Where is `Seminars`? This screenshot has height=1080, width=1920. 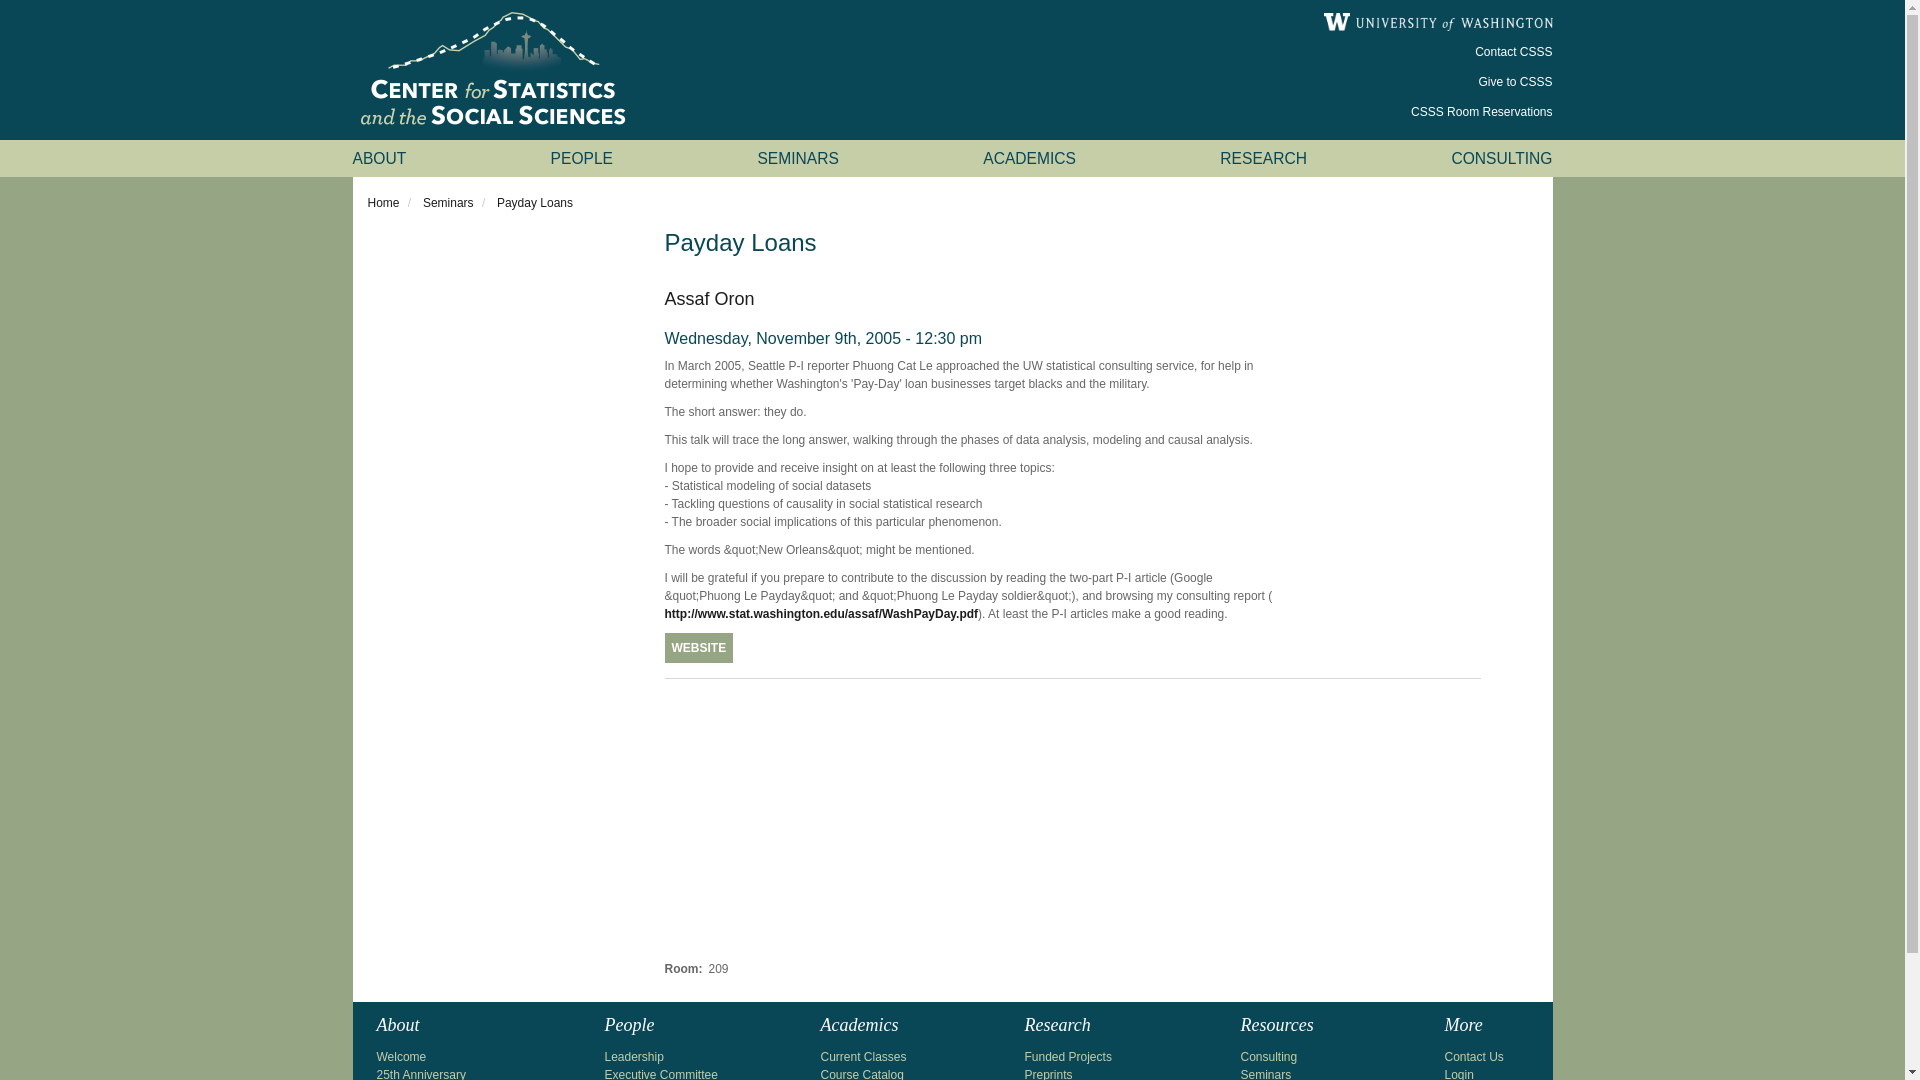
Seminars is located at coordinates (448, 202).